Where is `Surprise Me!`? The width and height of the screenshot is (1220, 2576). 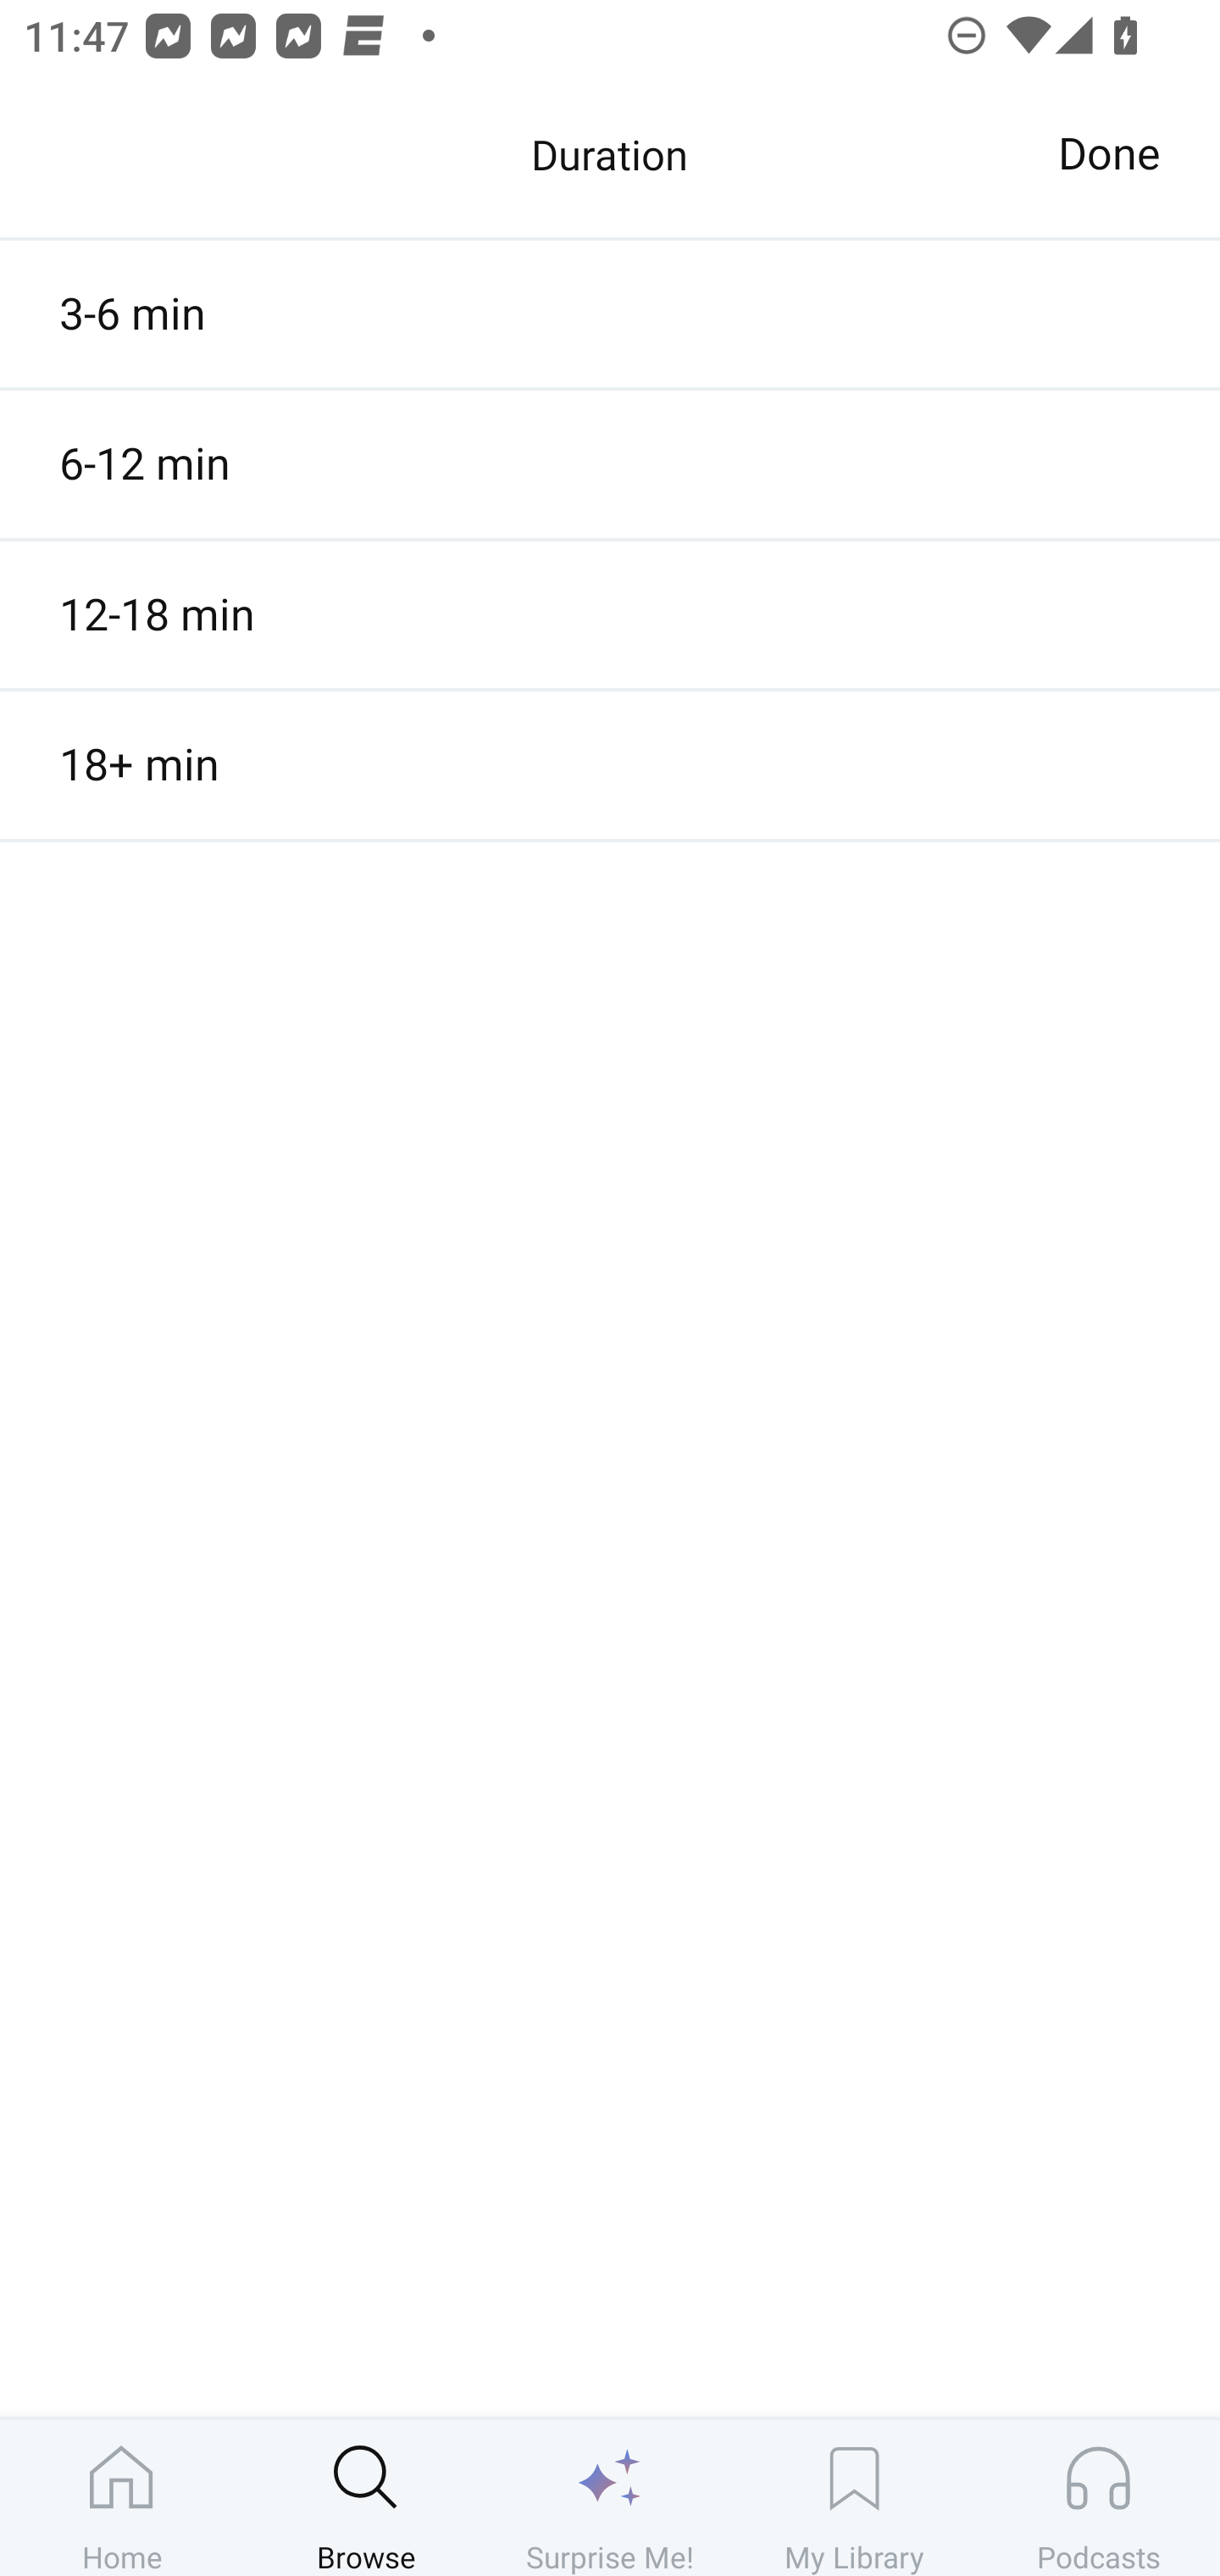 Surprise Me! is located at coordinates (610, 2497).